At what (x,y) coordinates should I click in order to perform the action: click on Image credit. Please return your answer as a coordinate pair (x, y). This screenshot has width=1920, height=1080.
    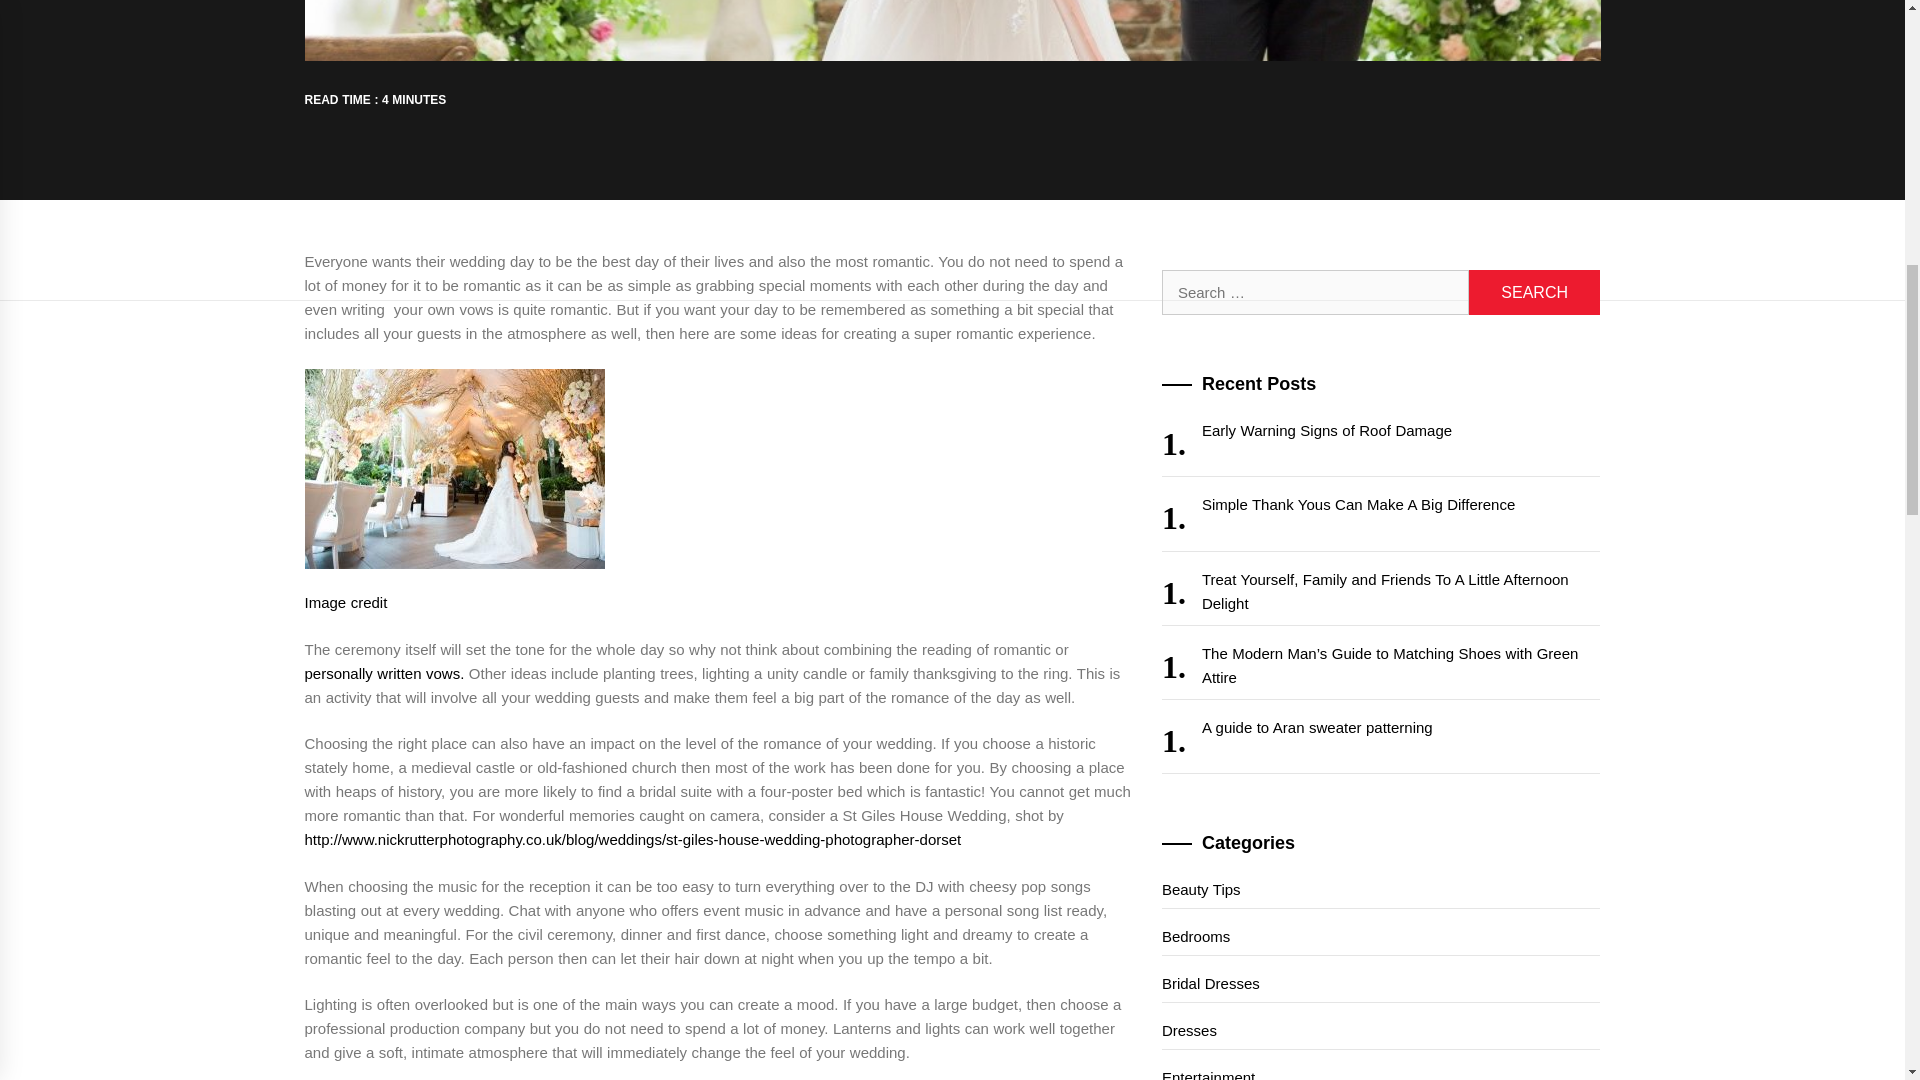
    Looking at the image, I should click on (345, 602).